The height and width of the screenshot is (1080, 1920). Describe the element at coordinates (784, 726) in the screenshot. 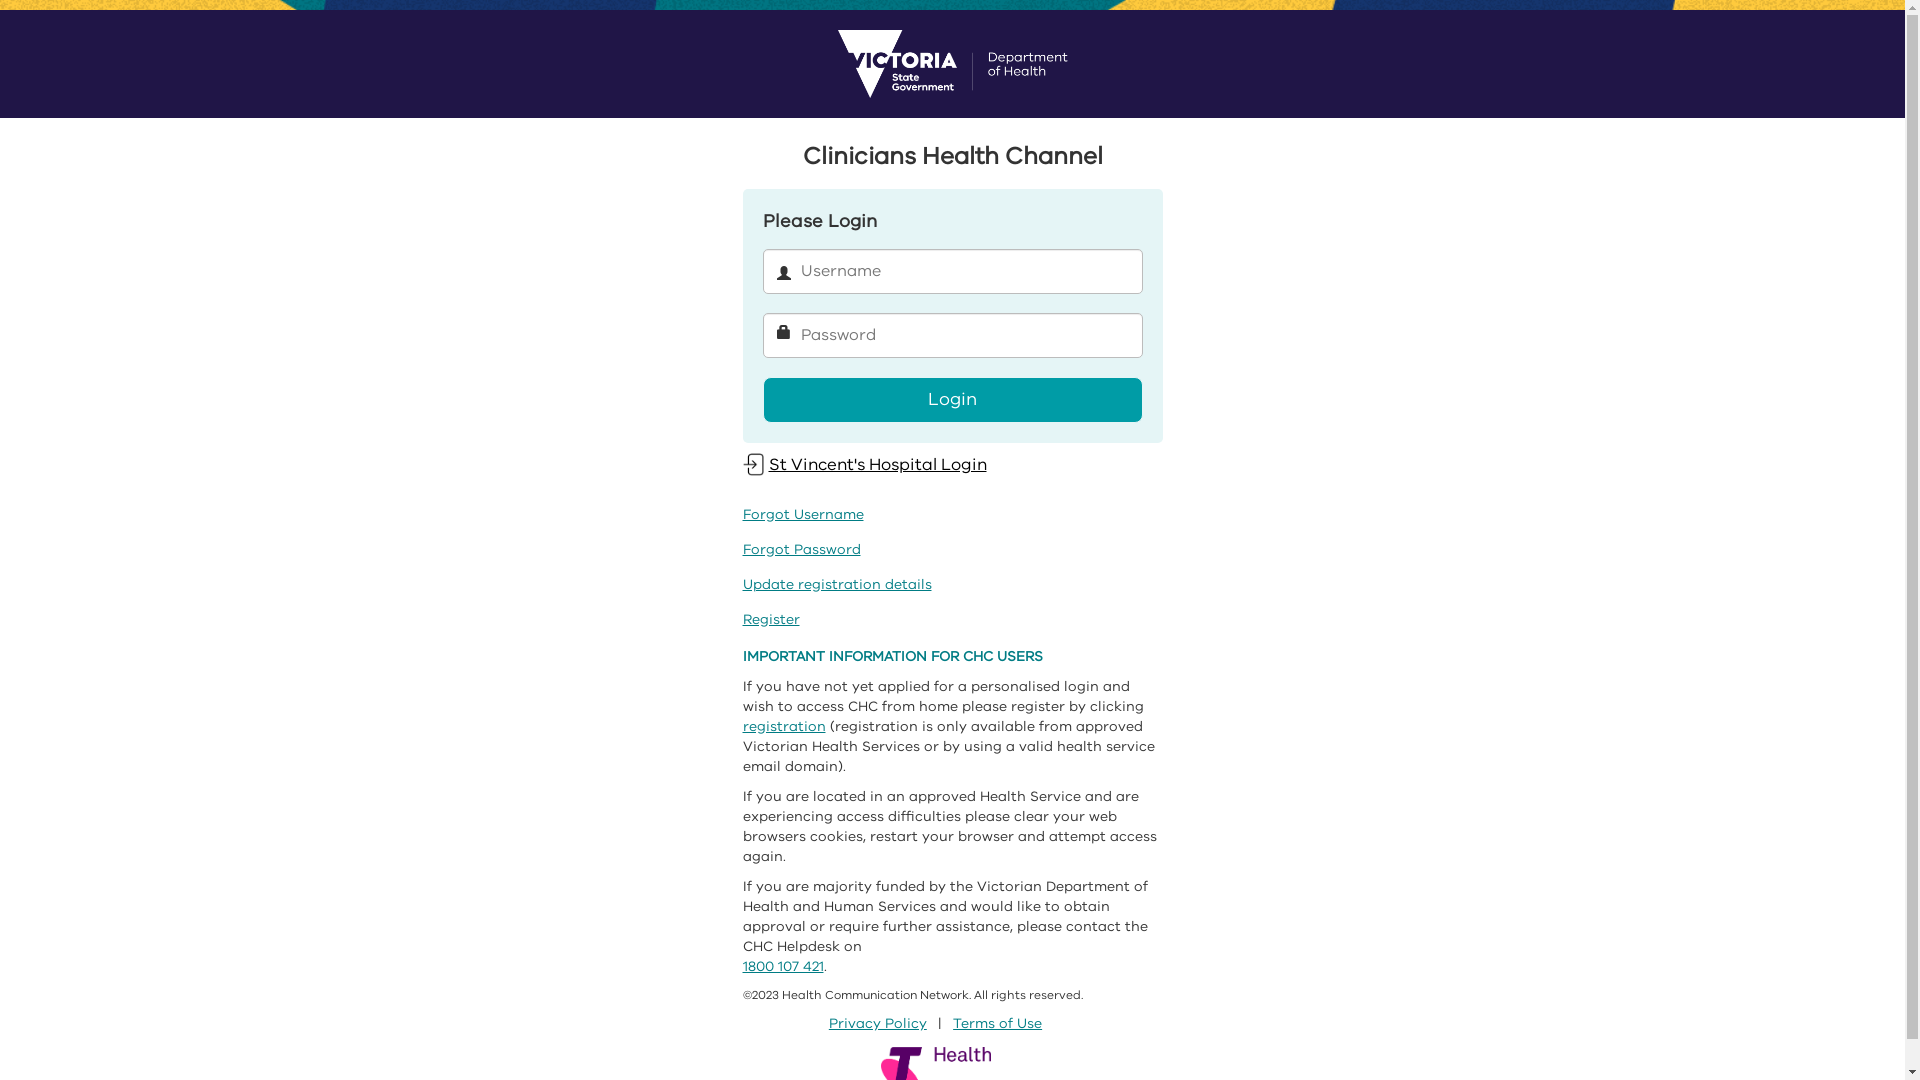

I see `registration` at that location.